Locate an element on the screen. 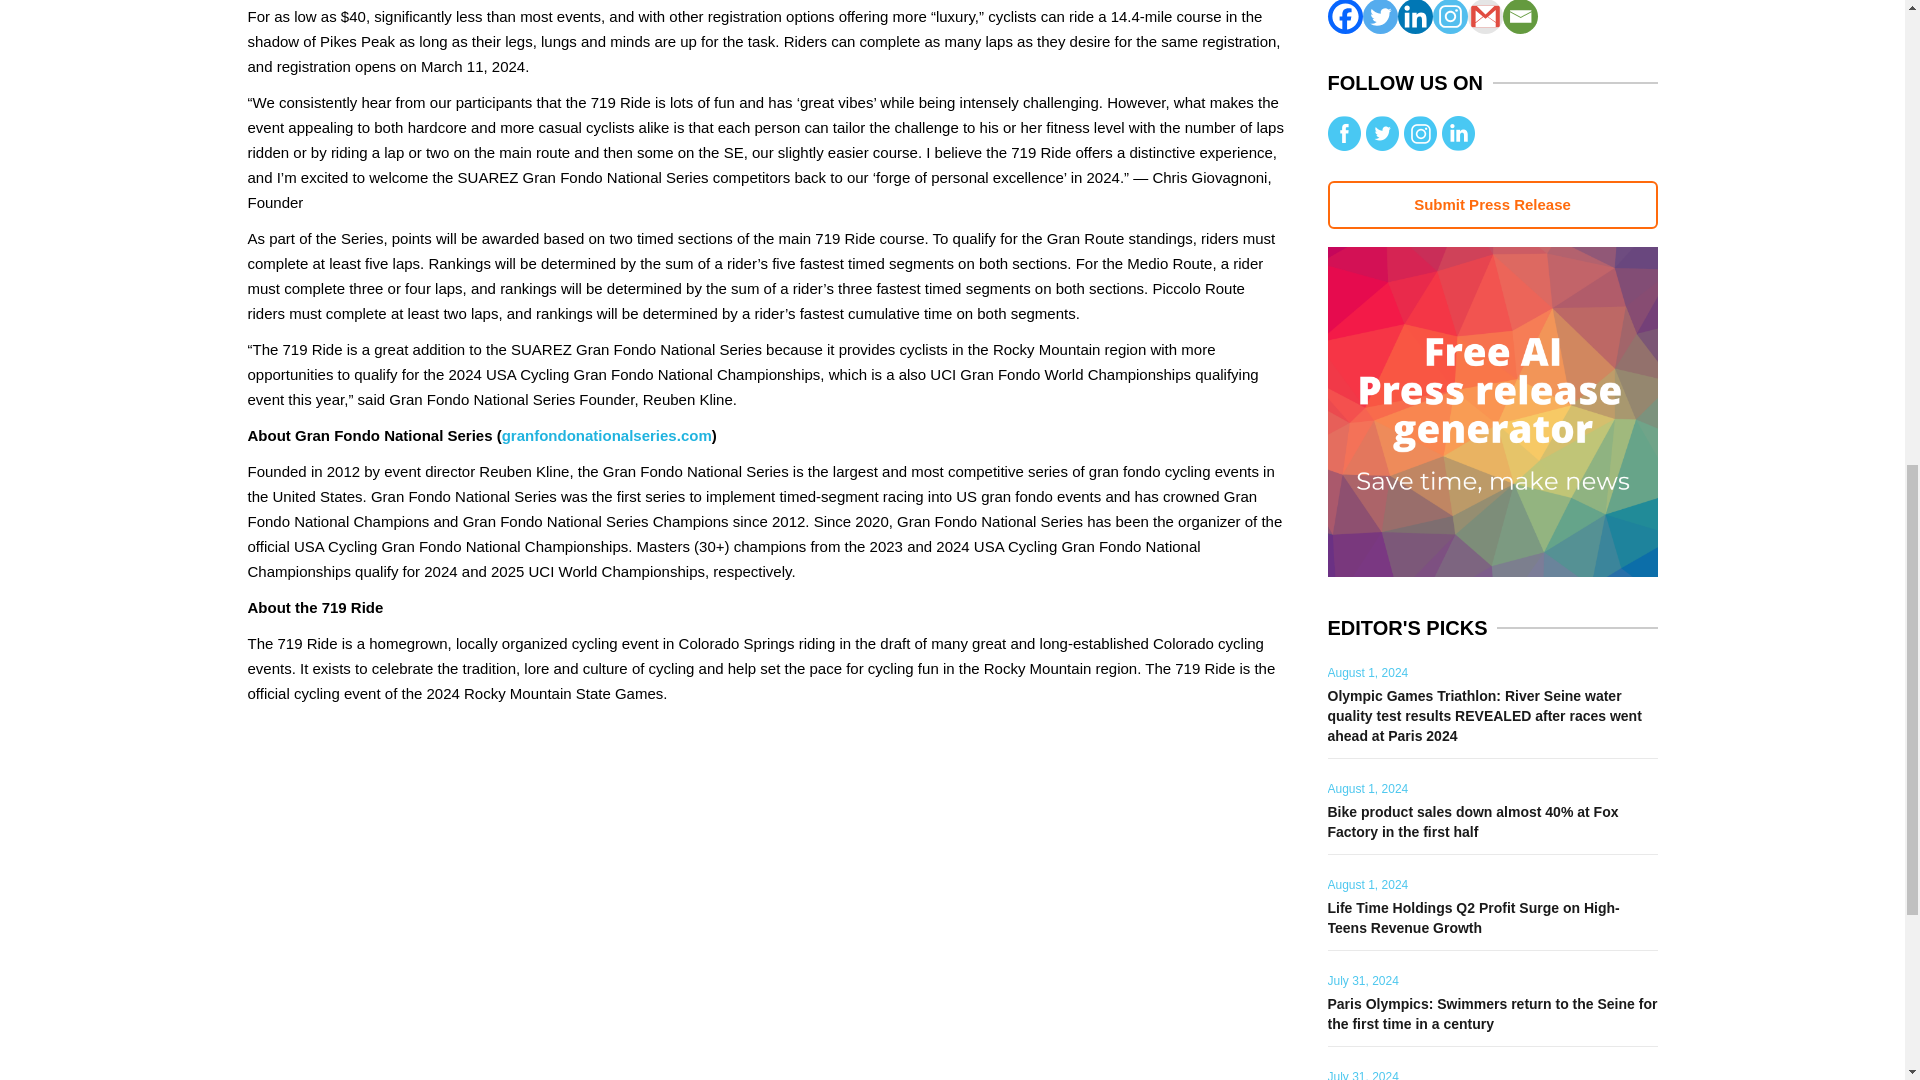 This screenshot has width=1920, height=1080. Google Gmail is located at coordinates (1486, 16).